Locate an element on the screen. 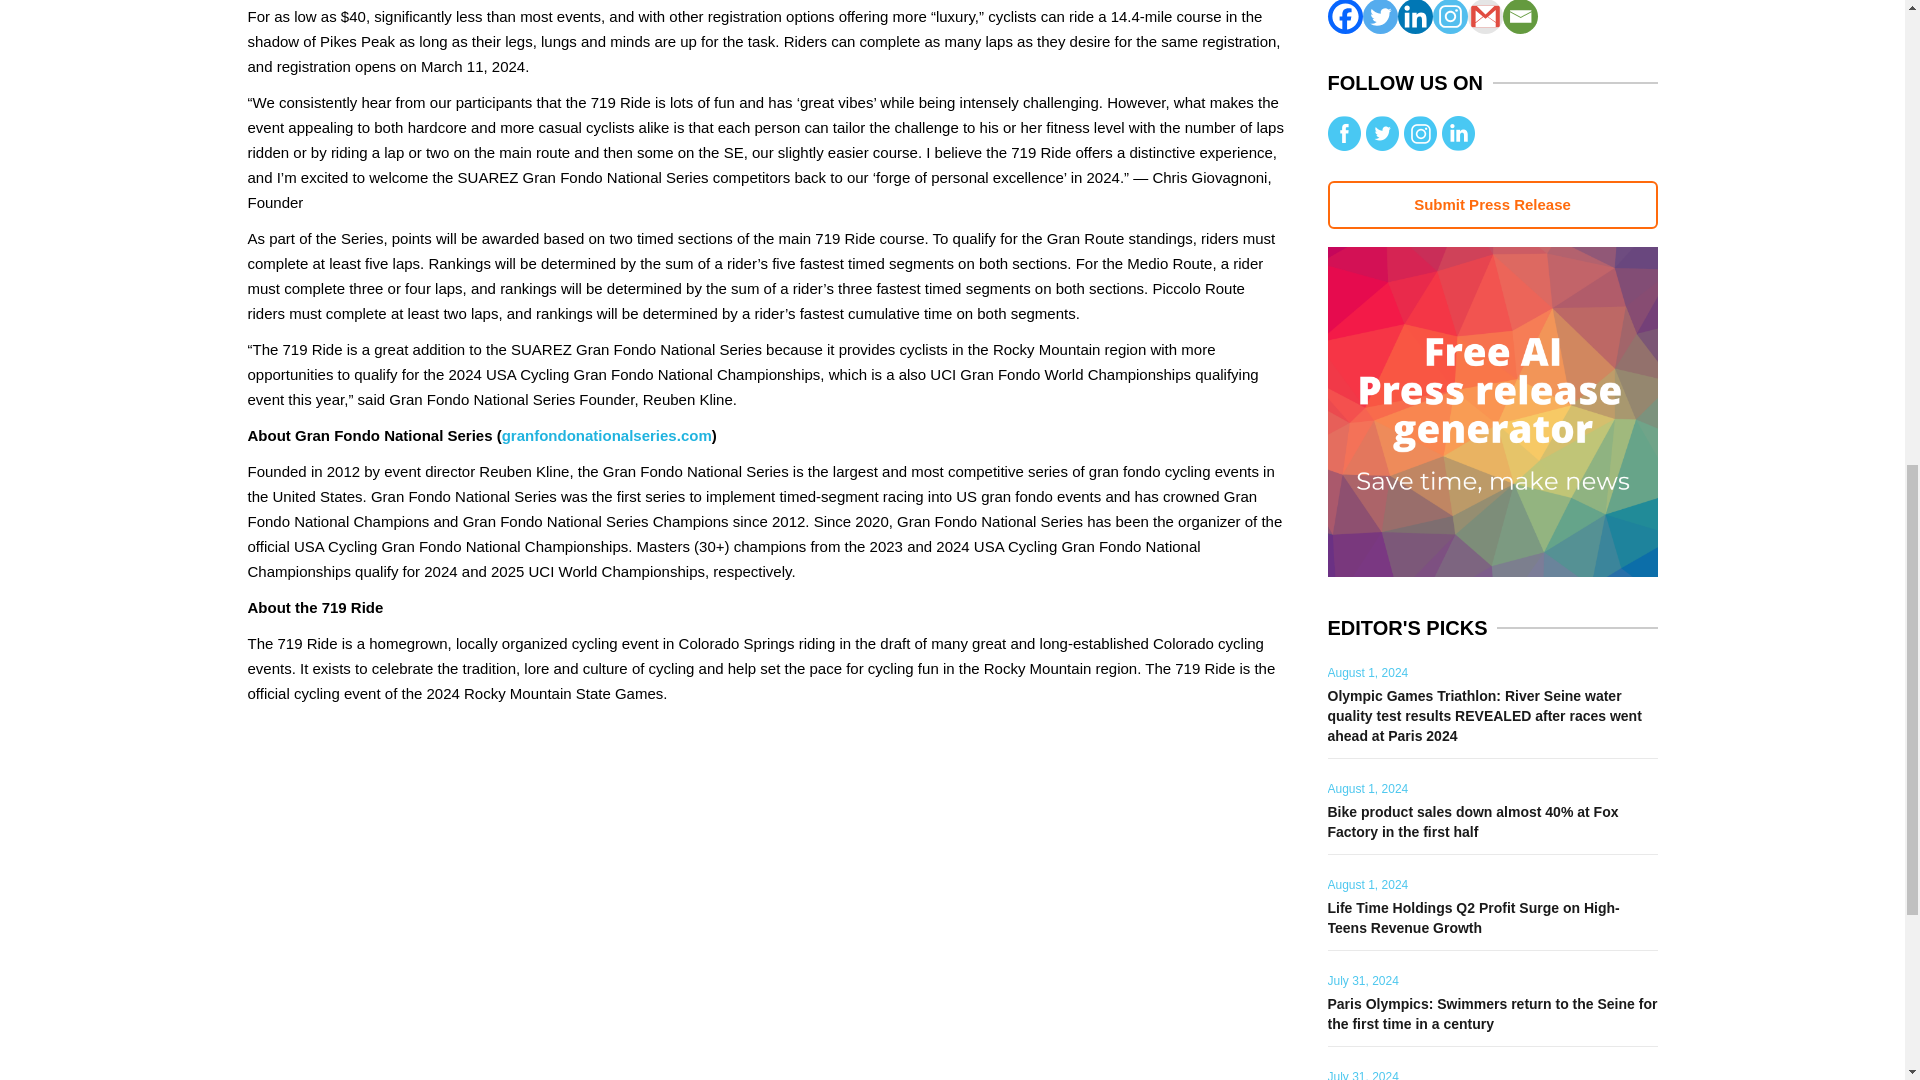 This screenshot has width=1920, height=1080. Google Gmail is located at coordinates (1486, 16).